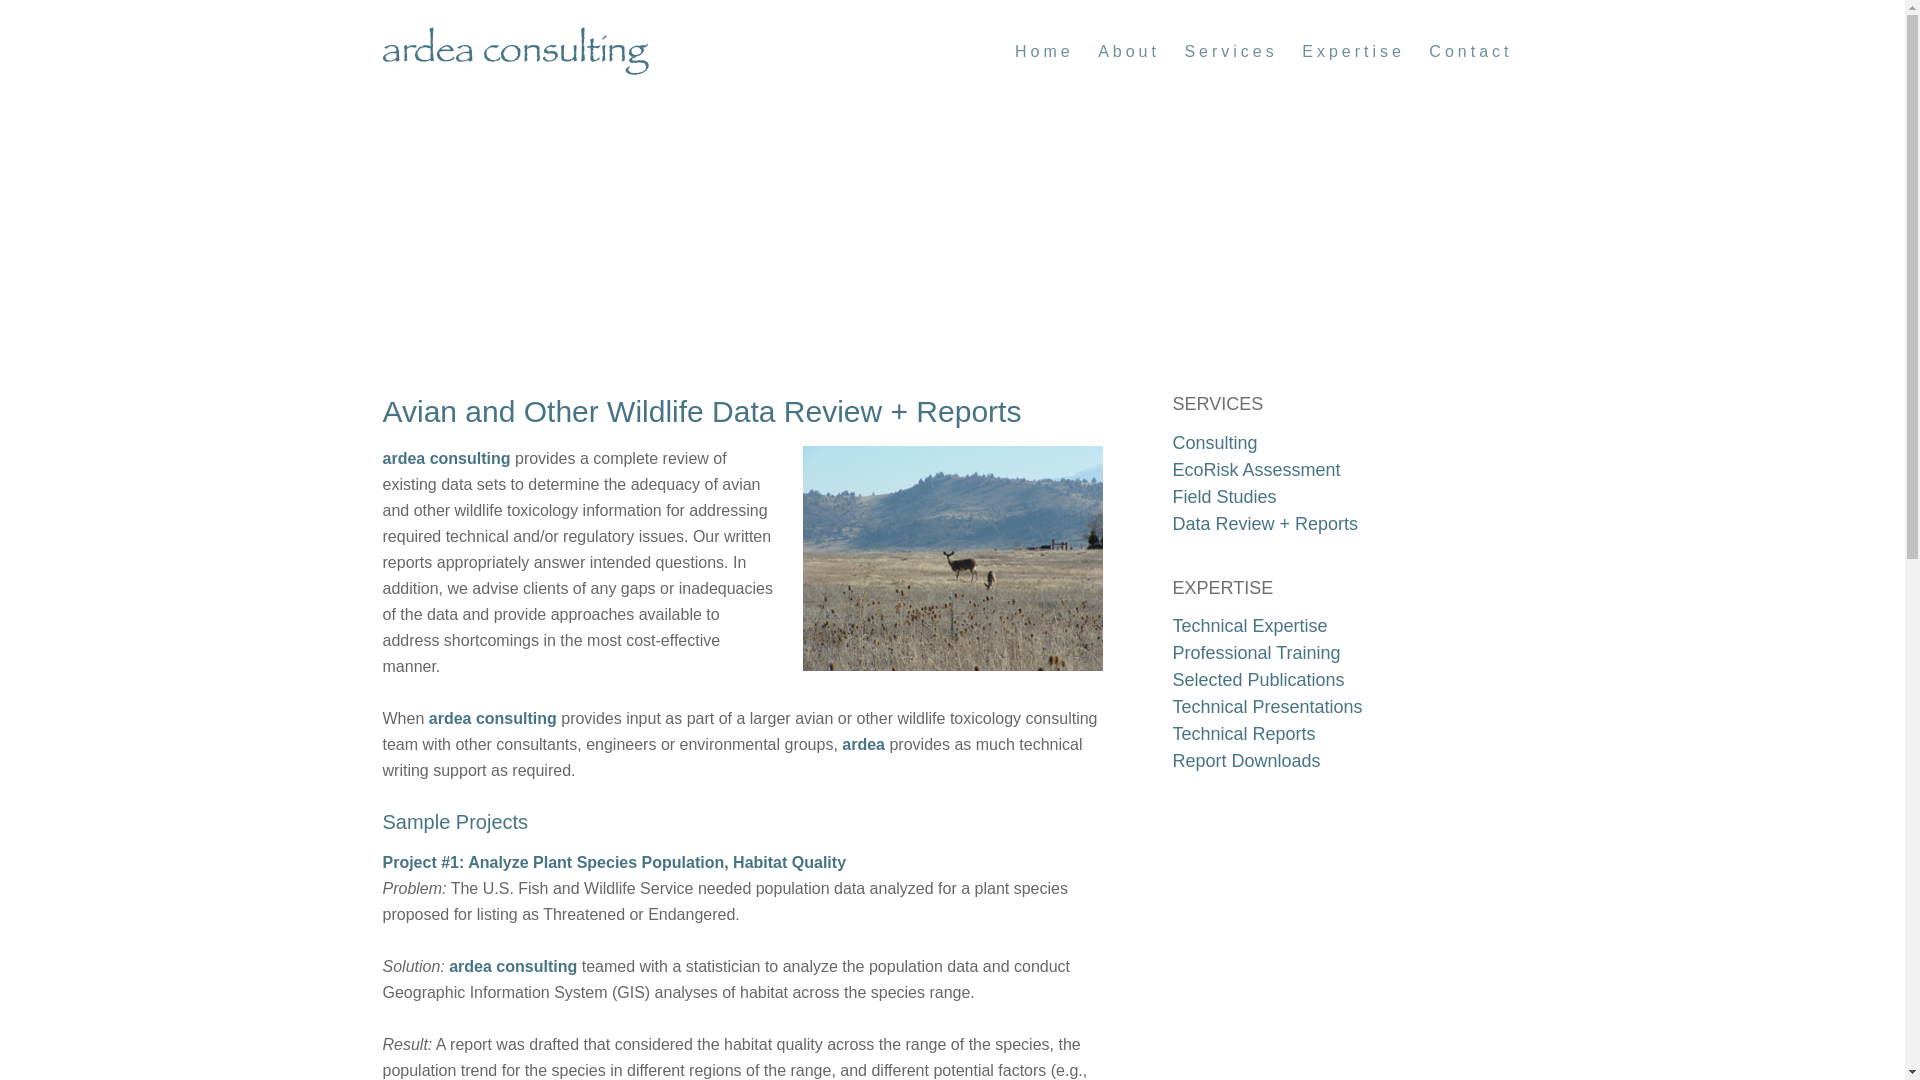 This screenshot has width=1920, height=1080. What do you see at coordinates (1258, 680) in the screenshot?
I see `Selected Publications` at bounding box center [1258, 680].